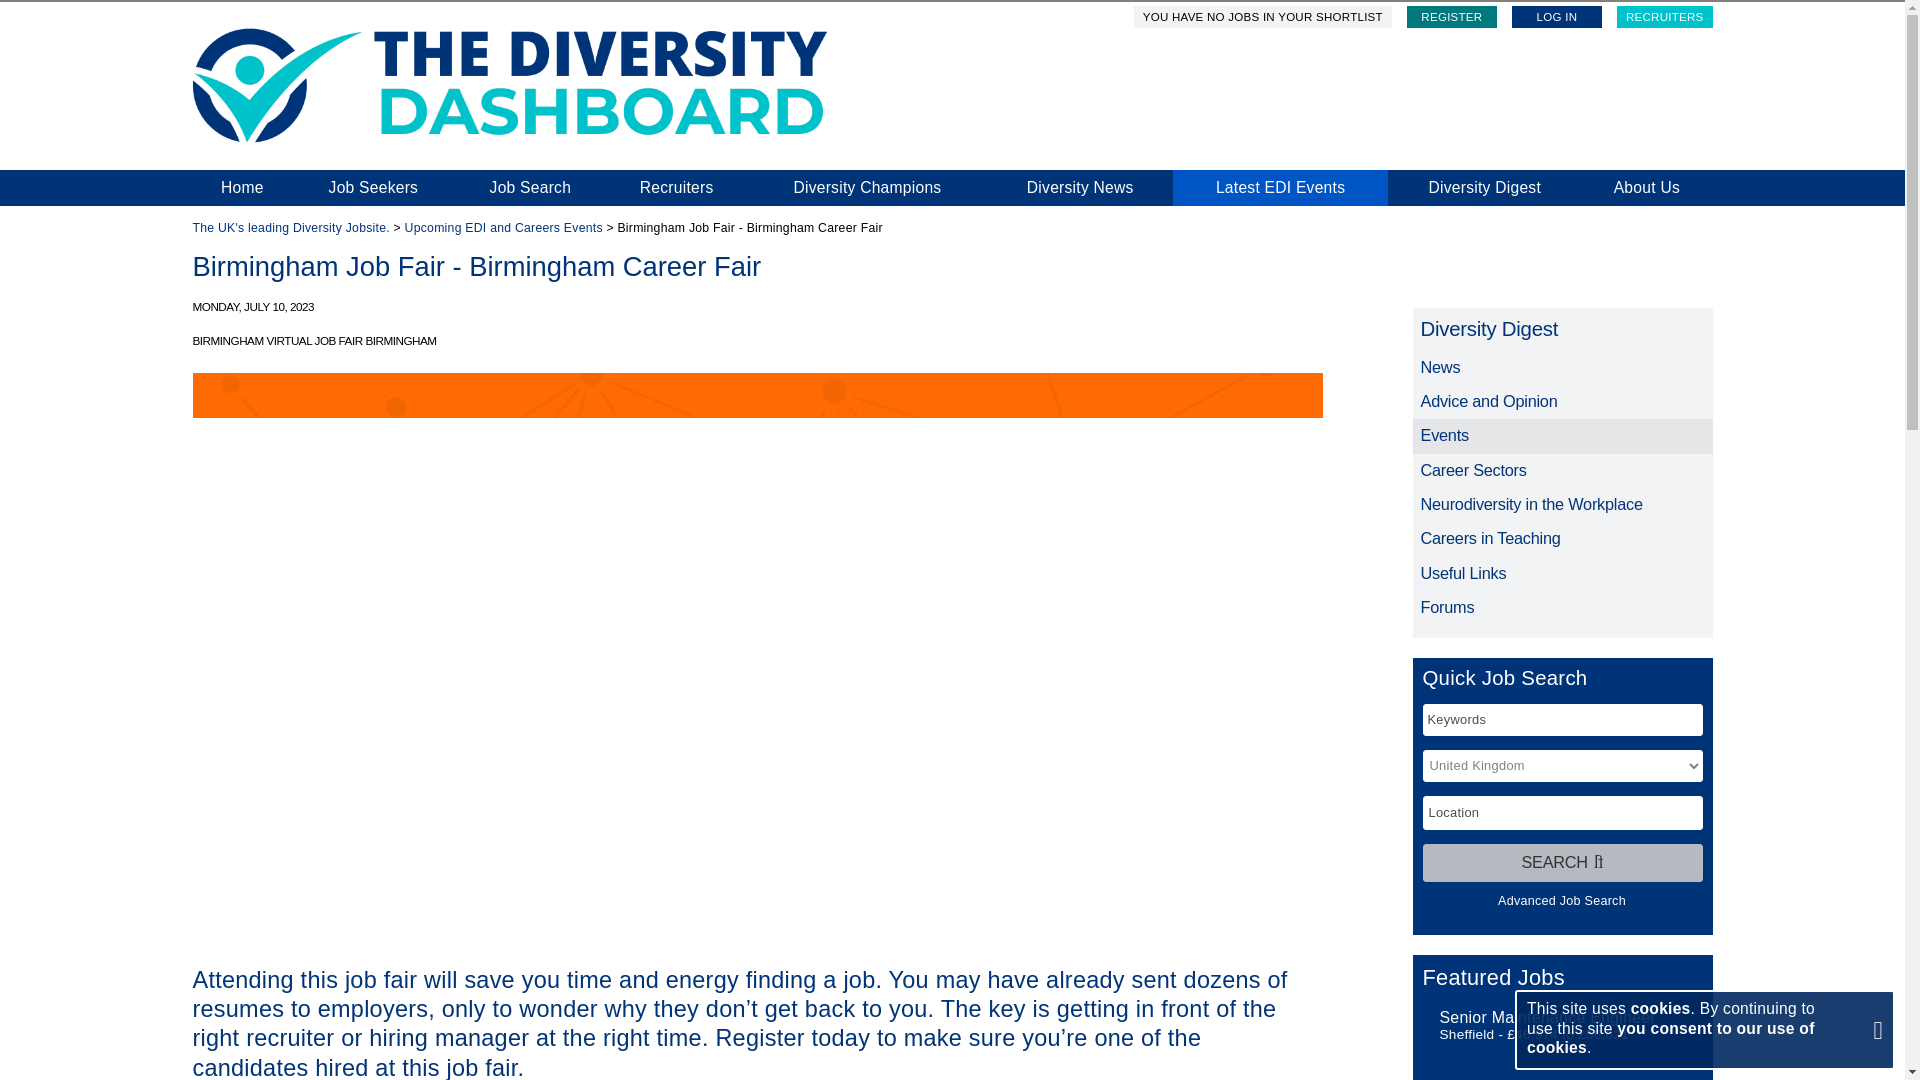  What do you see at coordinates (242, 188) in the screenshot?
I see `Home` at bounding box center [242, 188].